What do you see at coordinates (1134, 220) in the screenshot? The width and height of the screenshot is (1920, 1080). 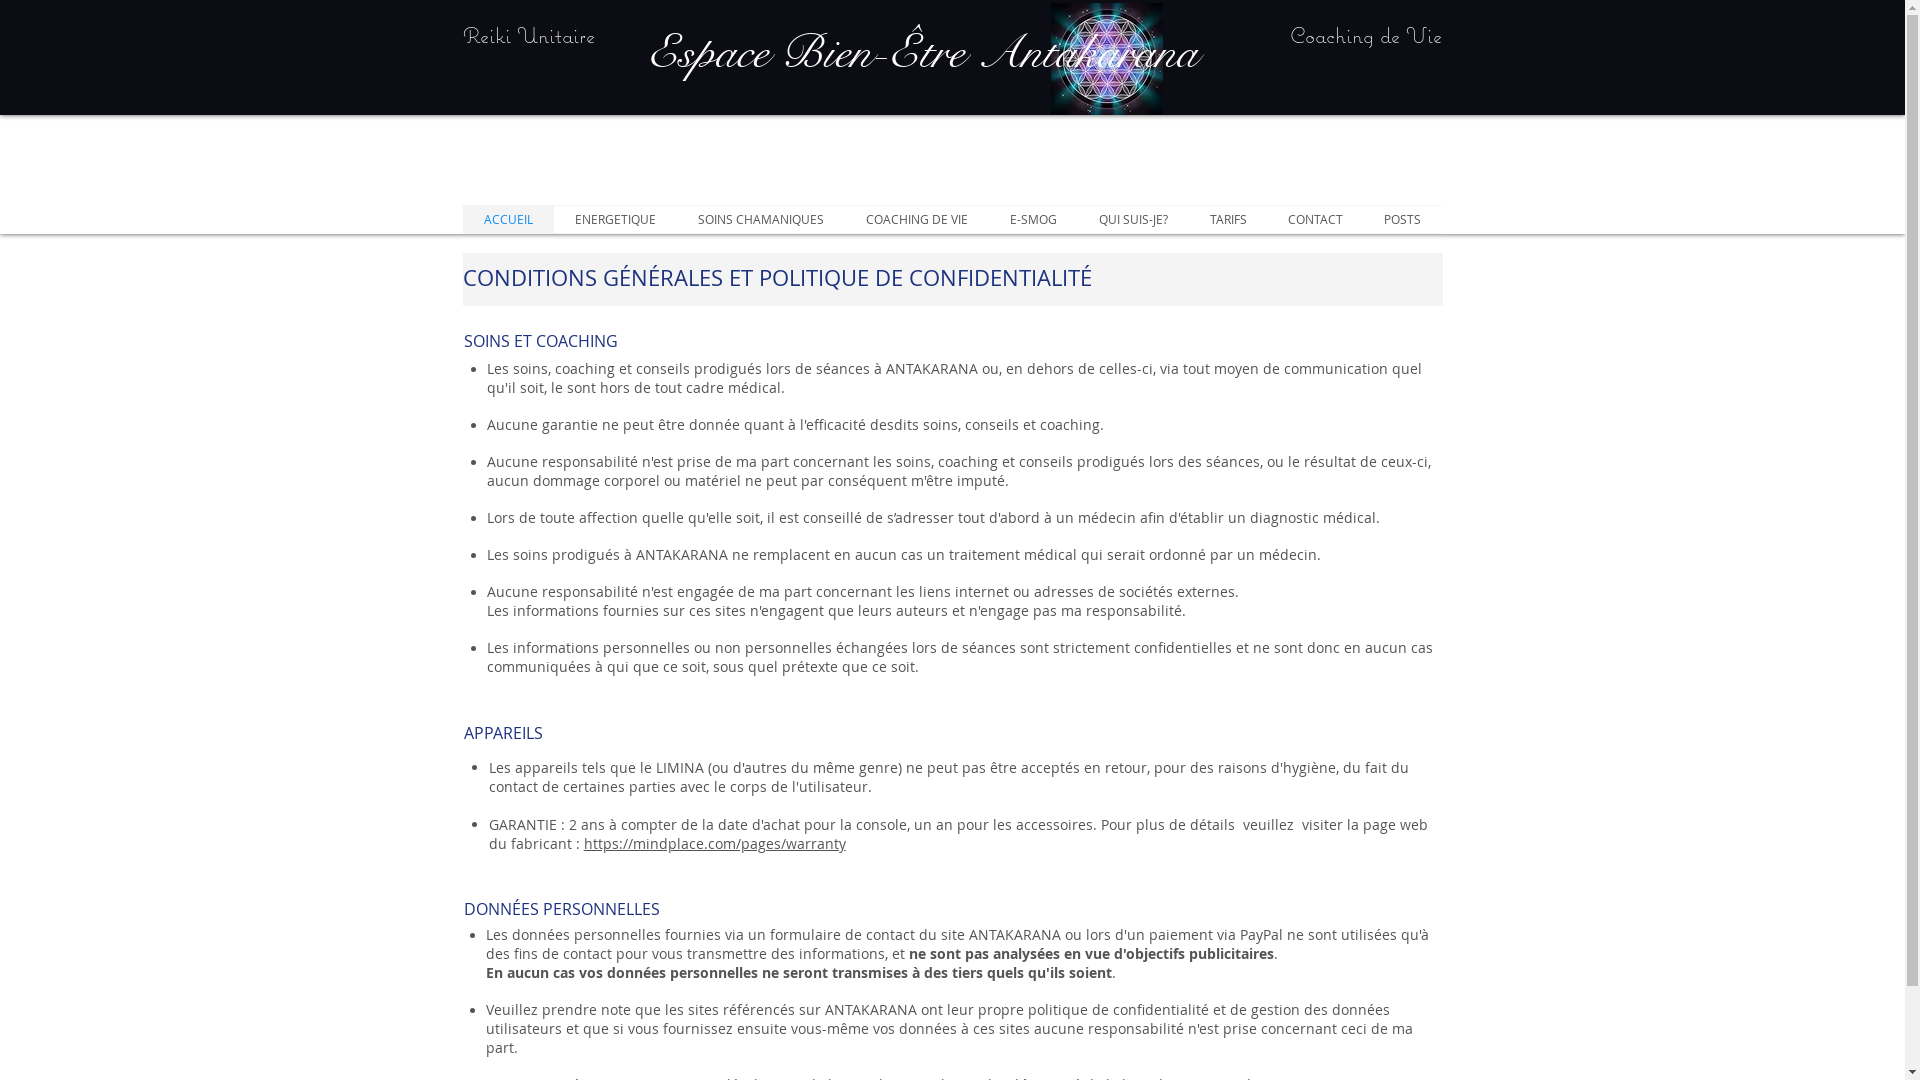 I see `QUI SUIS-JE?` at bounding box center [1134, 220].